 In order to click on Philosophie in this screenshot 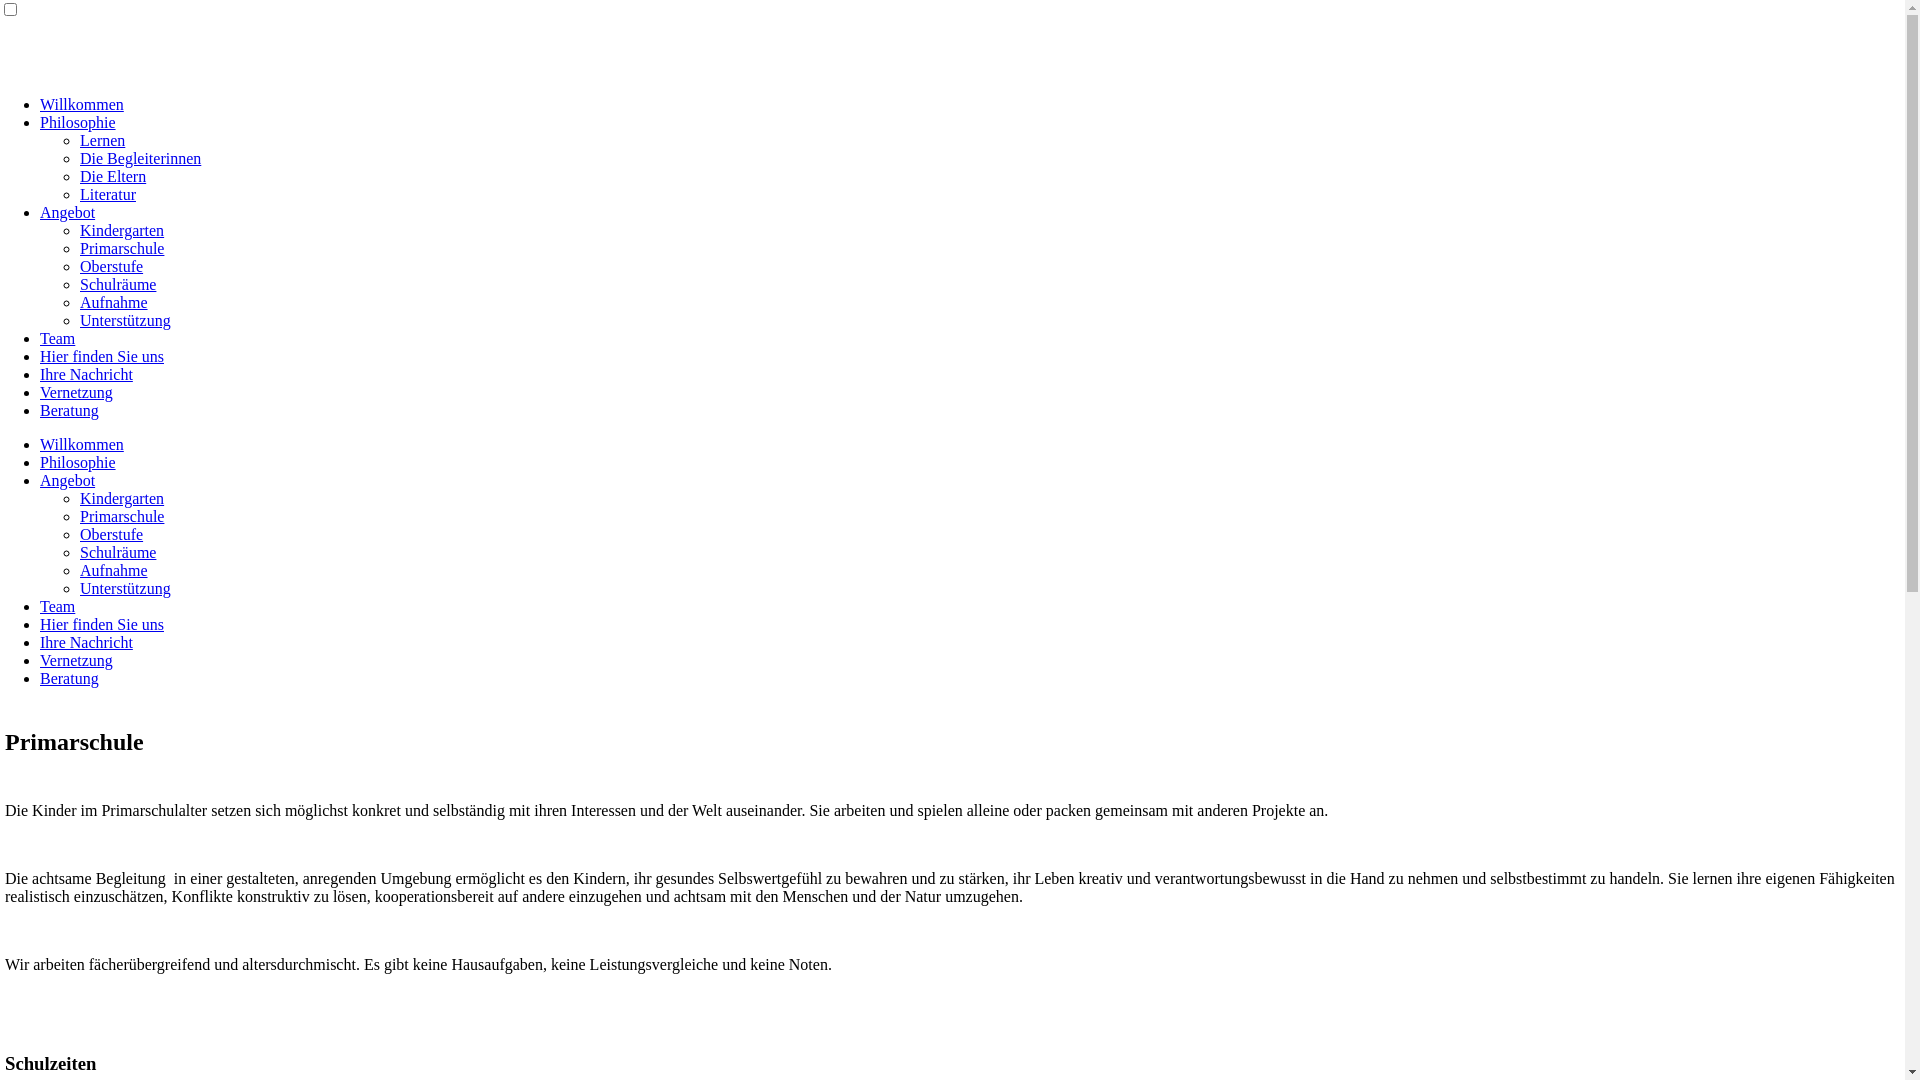, I will do `click(78, 462)`.